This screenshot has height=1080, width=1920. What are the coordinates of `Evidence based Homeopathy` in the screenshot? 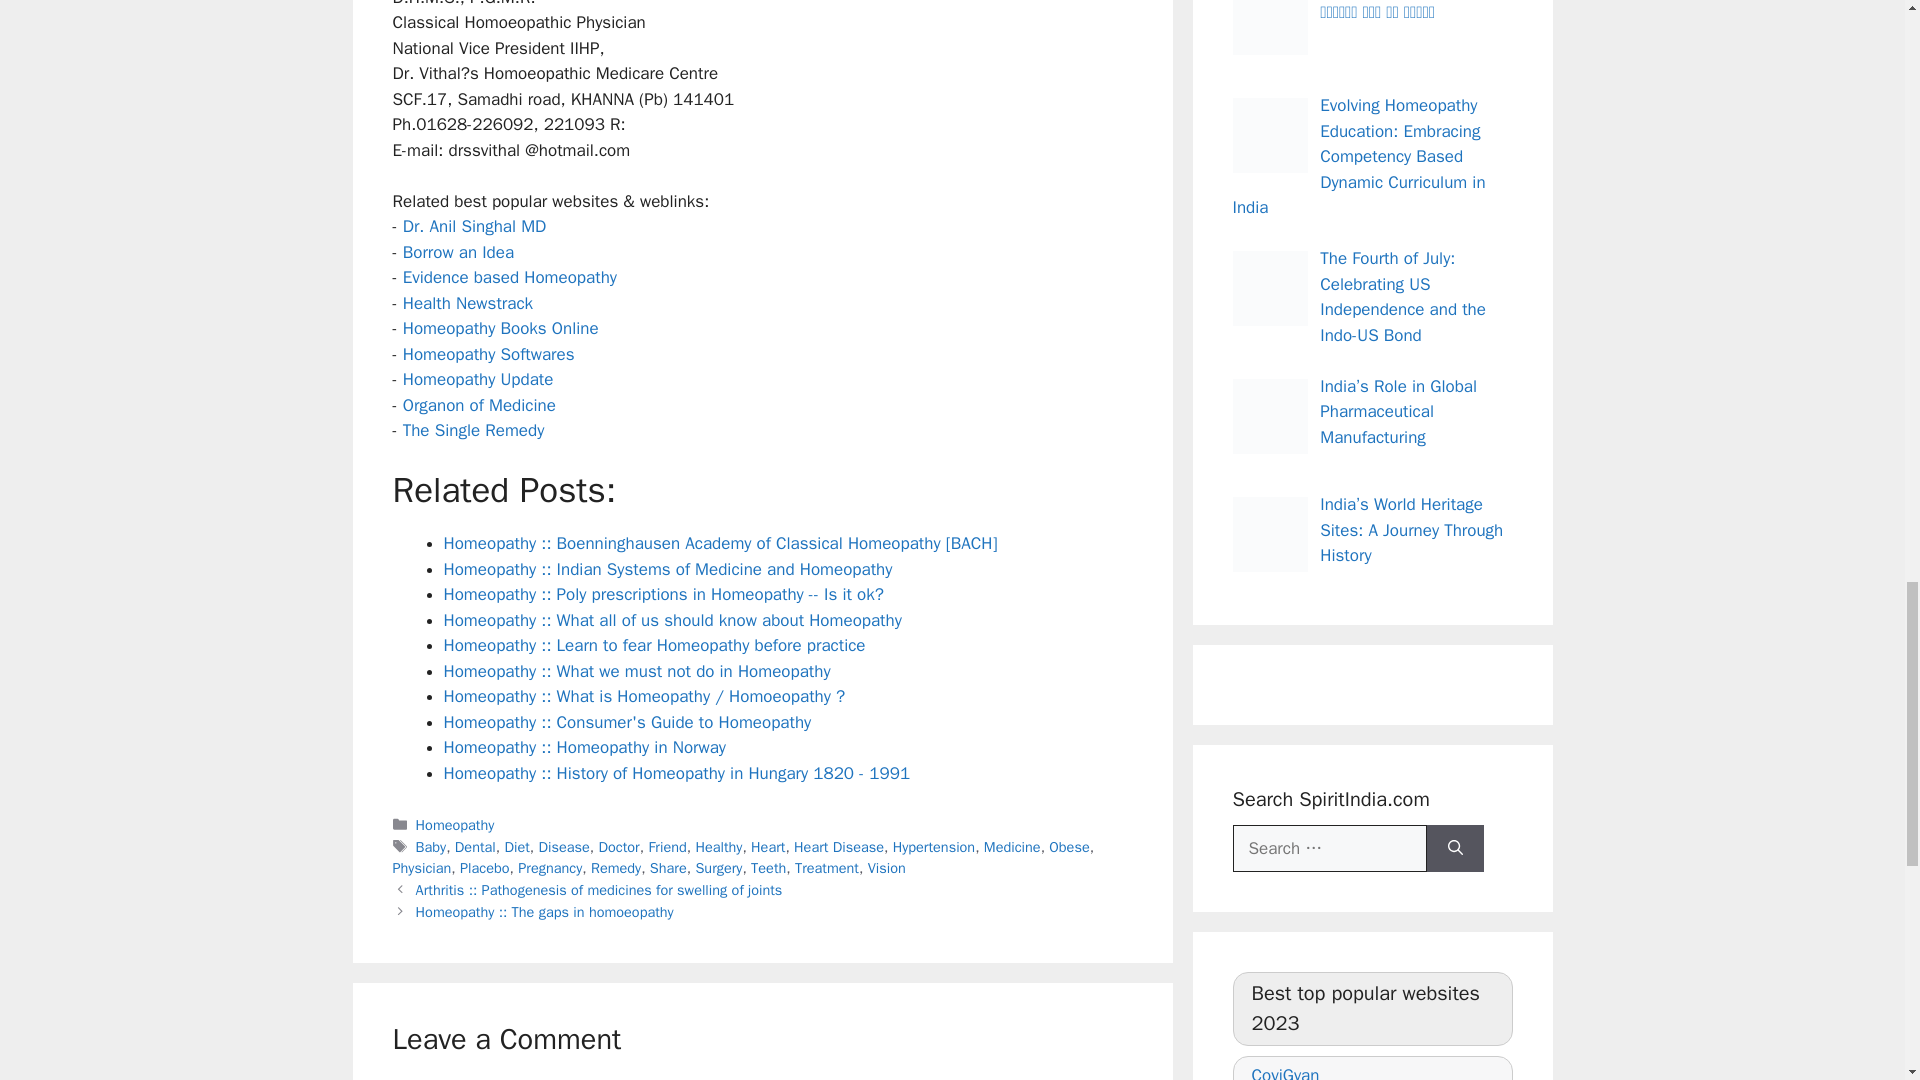 It's located at (510, 277).